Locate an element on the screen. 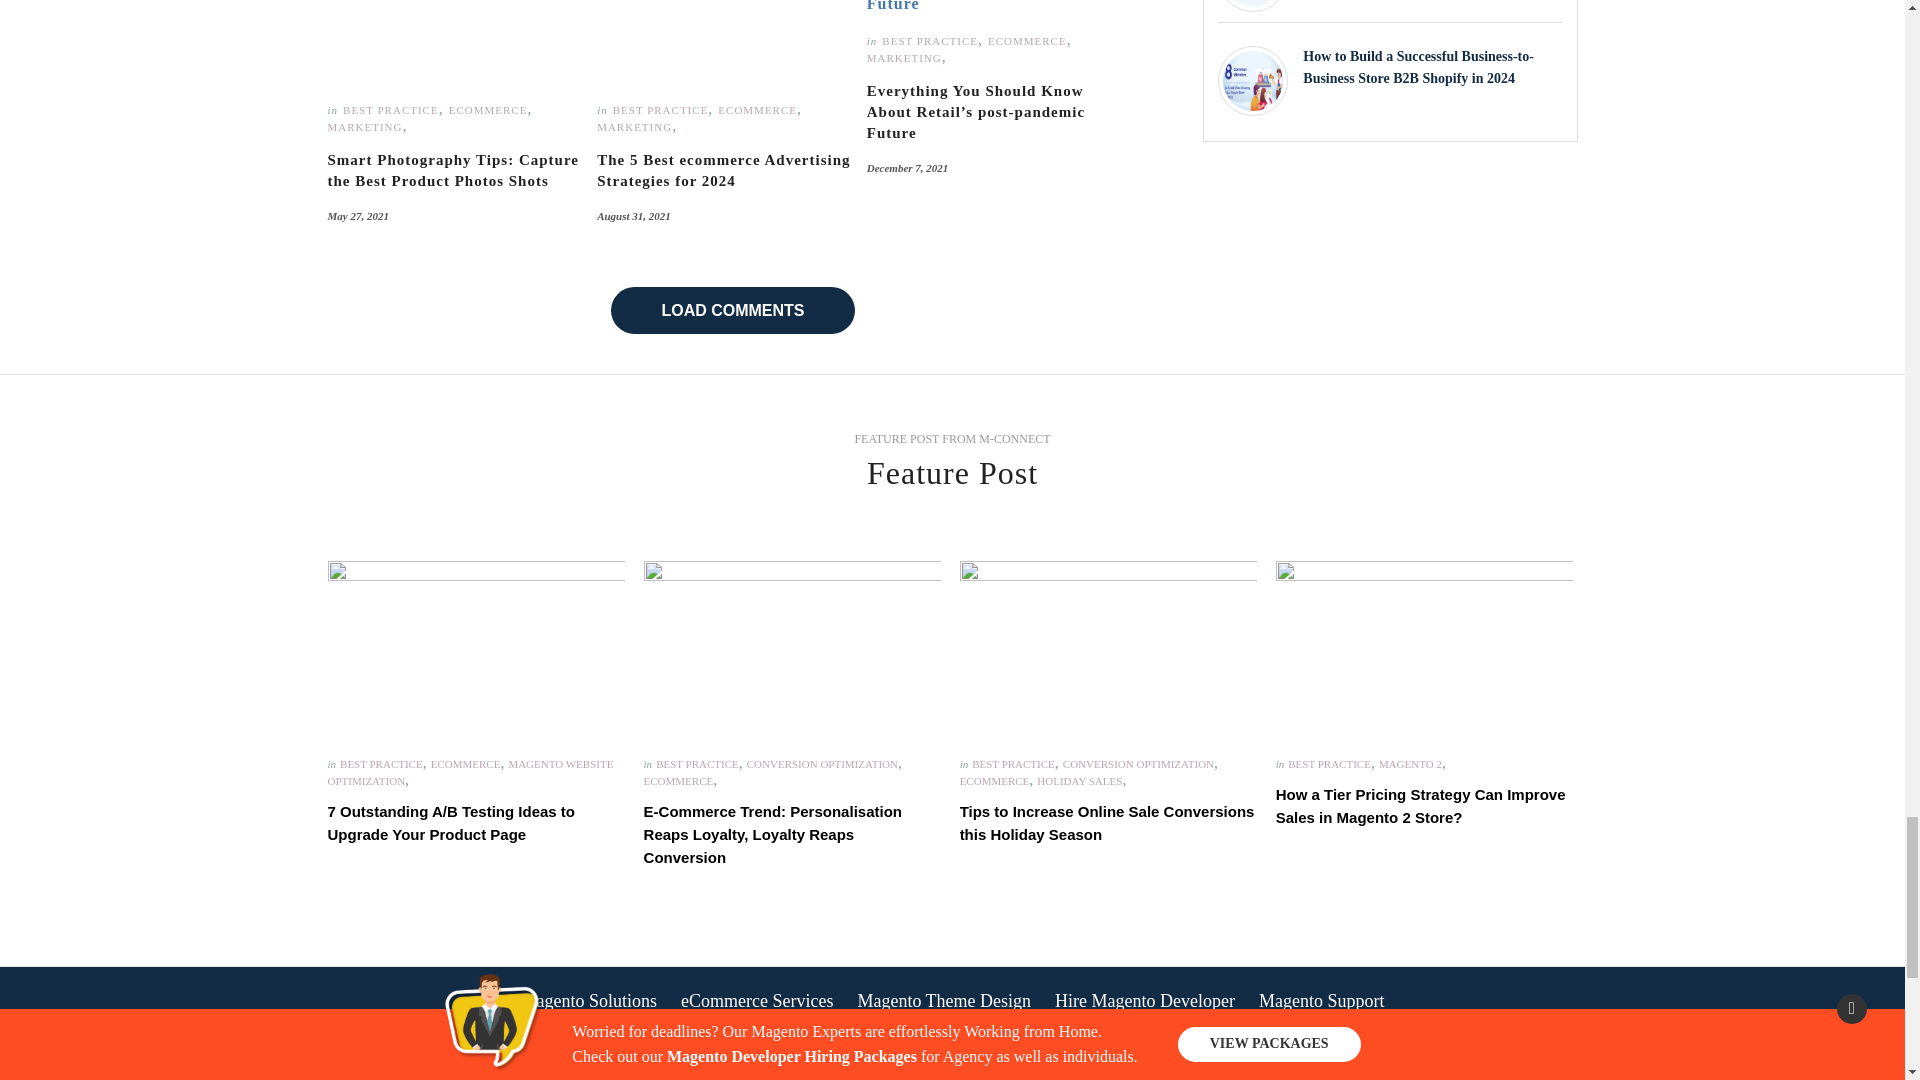 The height and width of the screenshot is (1080, 1920). ECOMMERCE is located at coordinates (488, 109).